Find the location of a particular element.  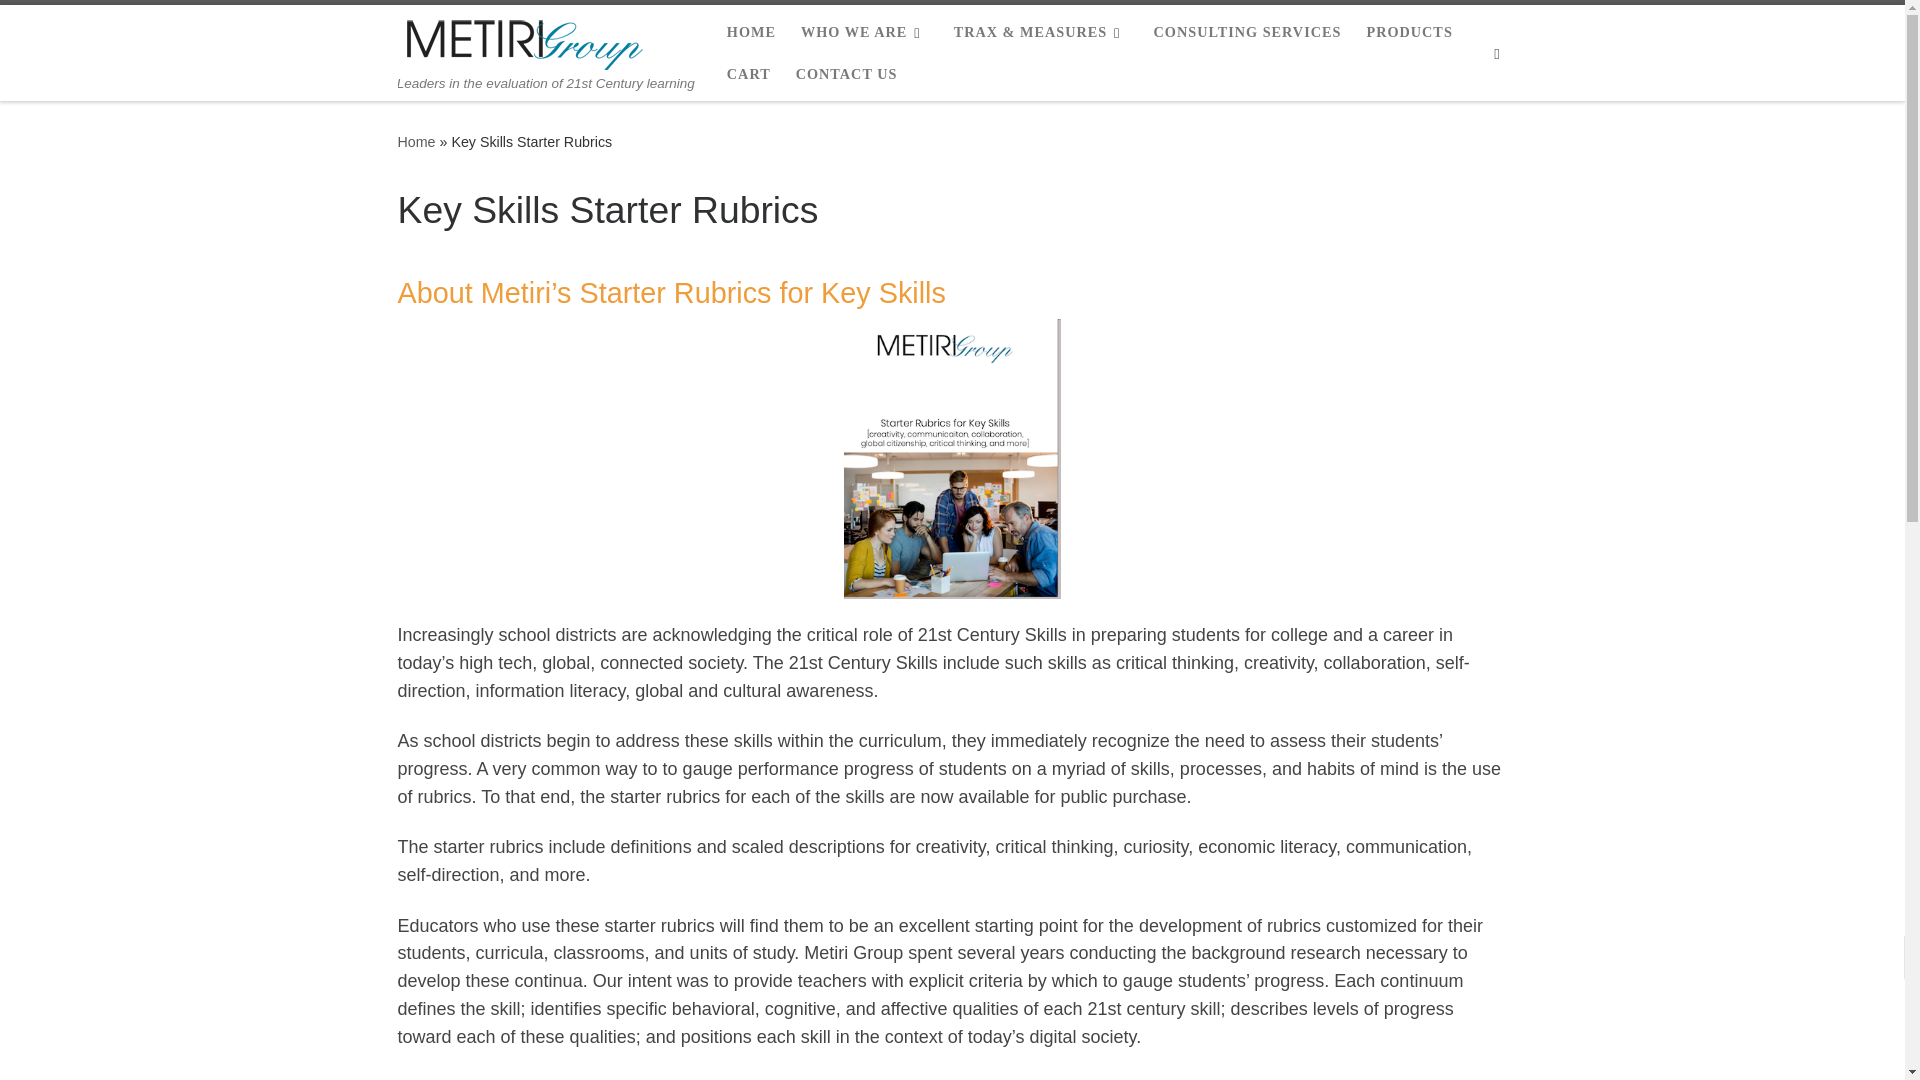

CONTACT US is located at coordinates (846, 74).